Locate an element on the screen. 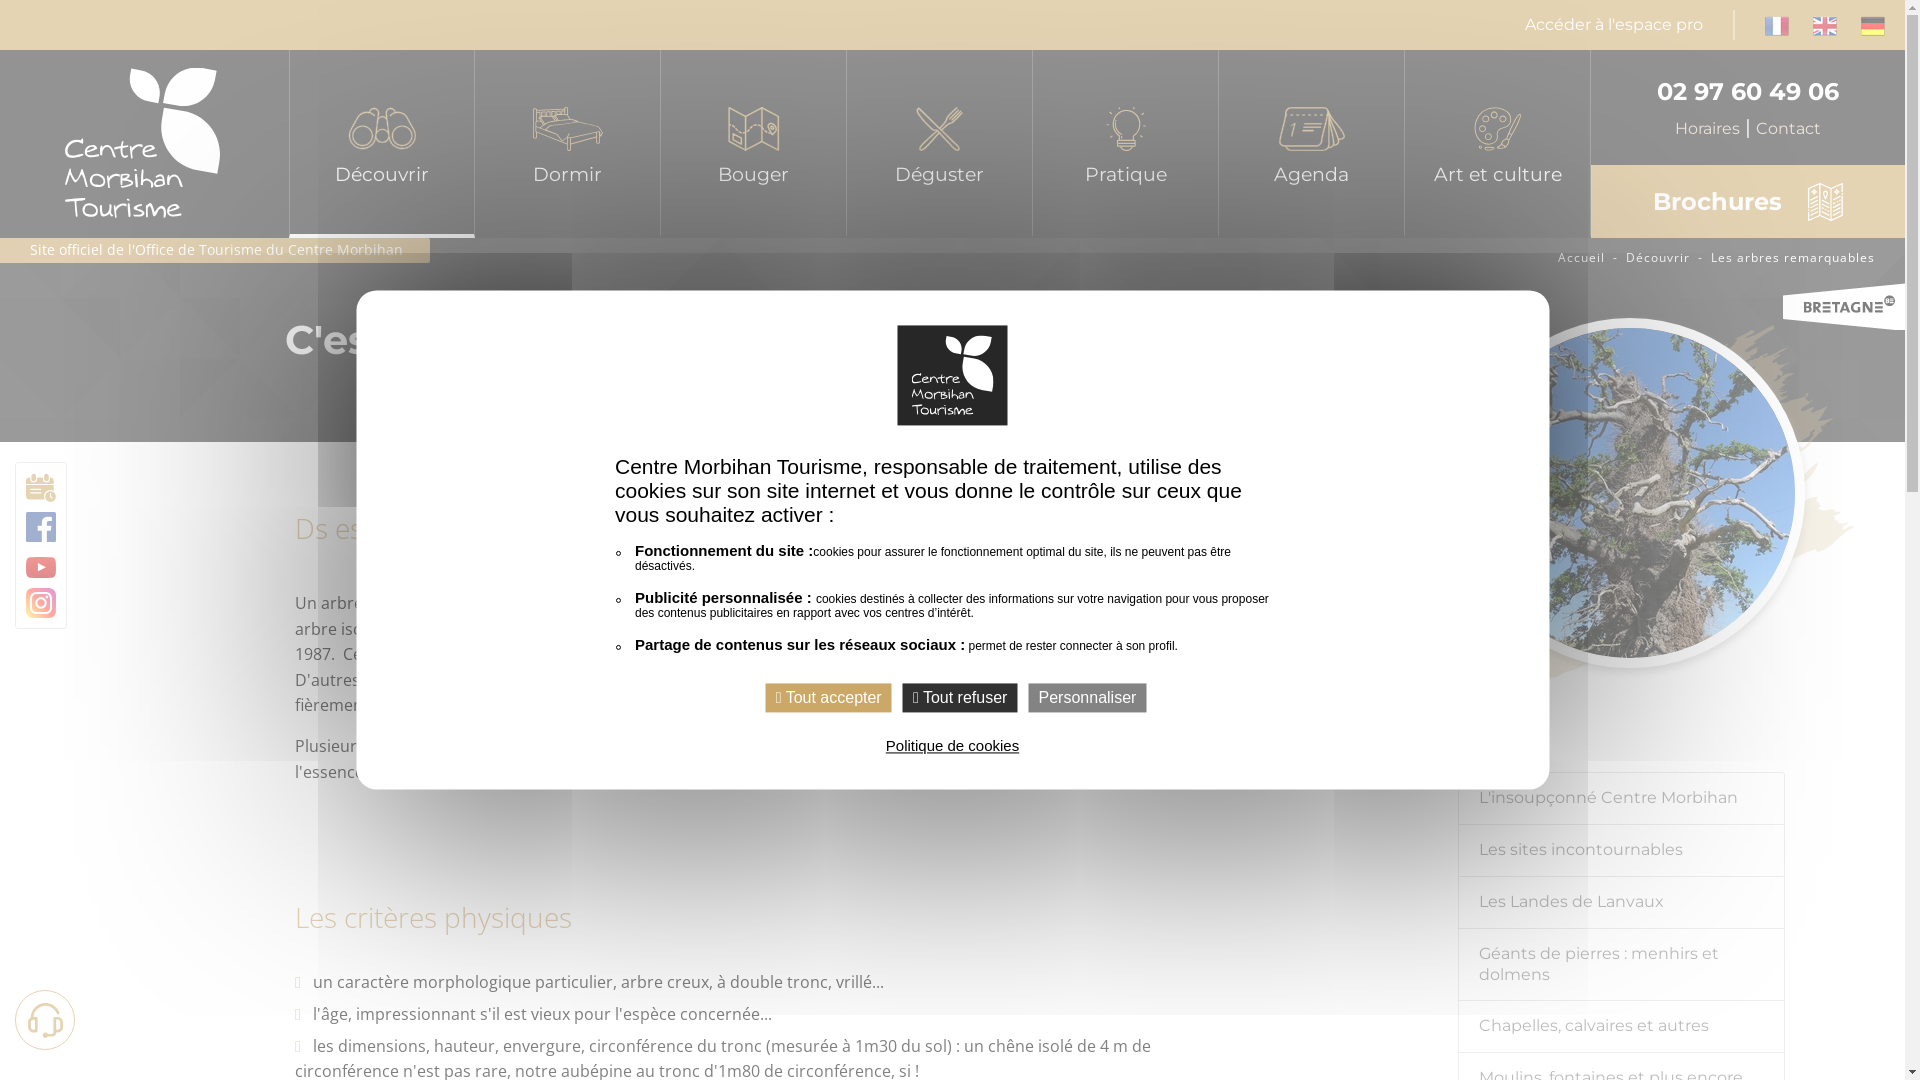 The width and height of the screenshot is (1920, 1080). Chapelles, calvaires et autres is located at coordinates (1622, 1027).